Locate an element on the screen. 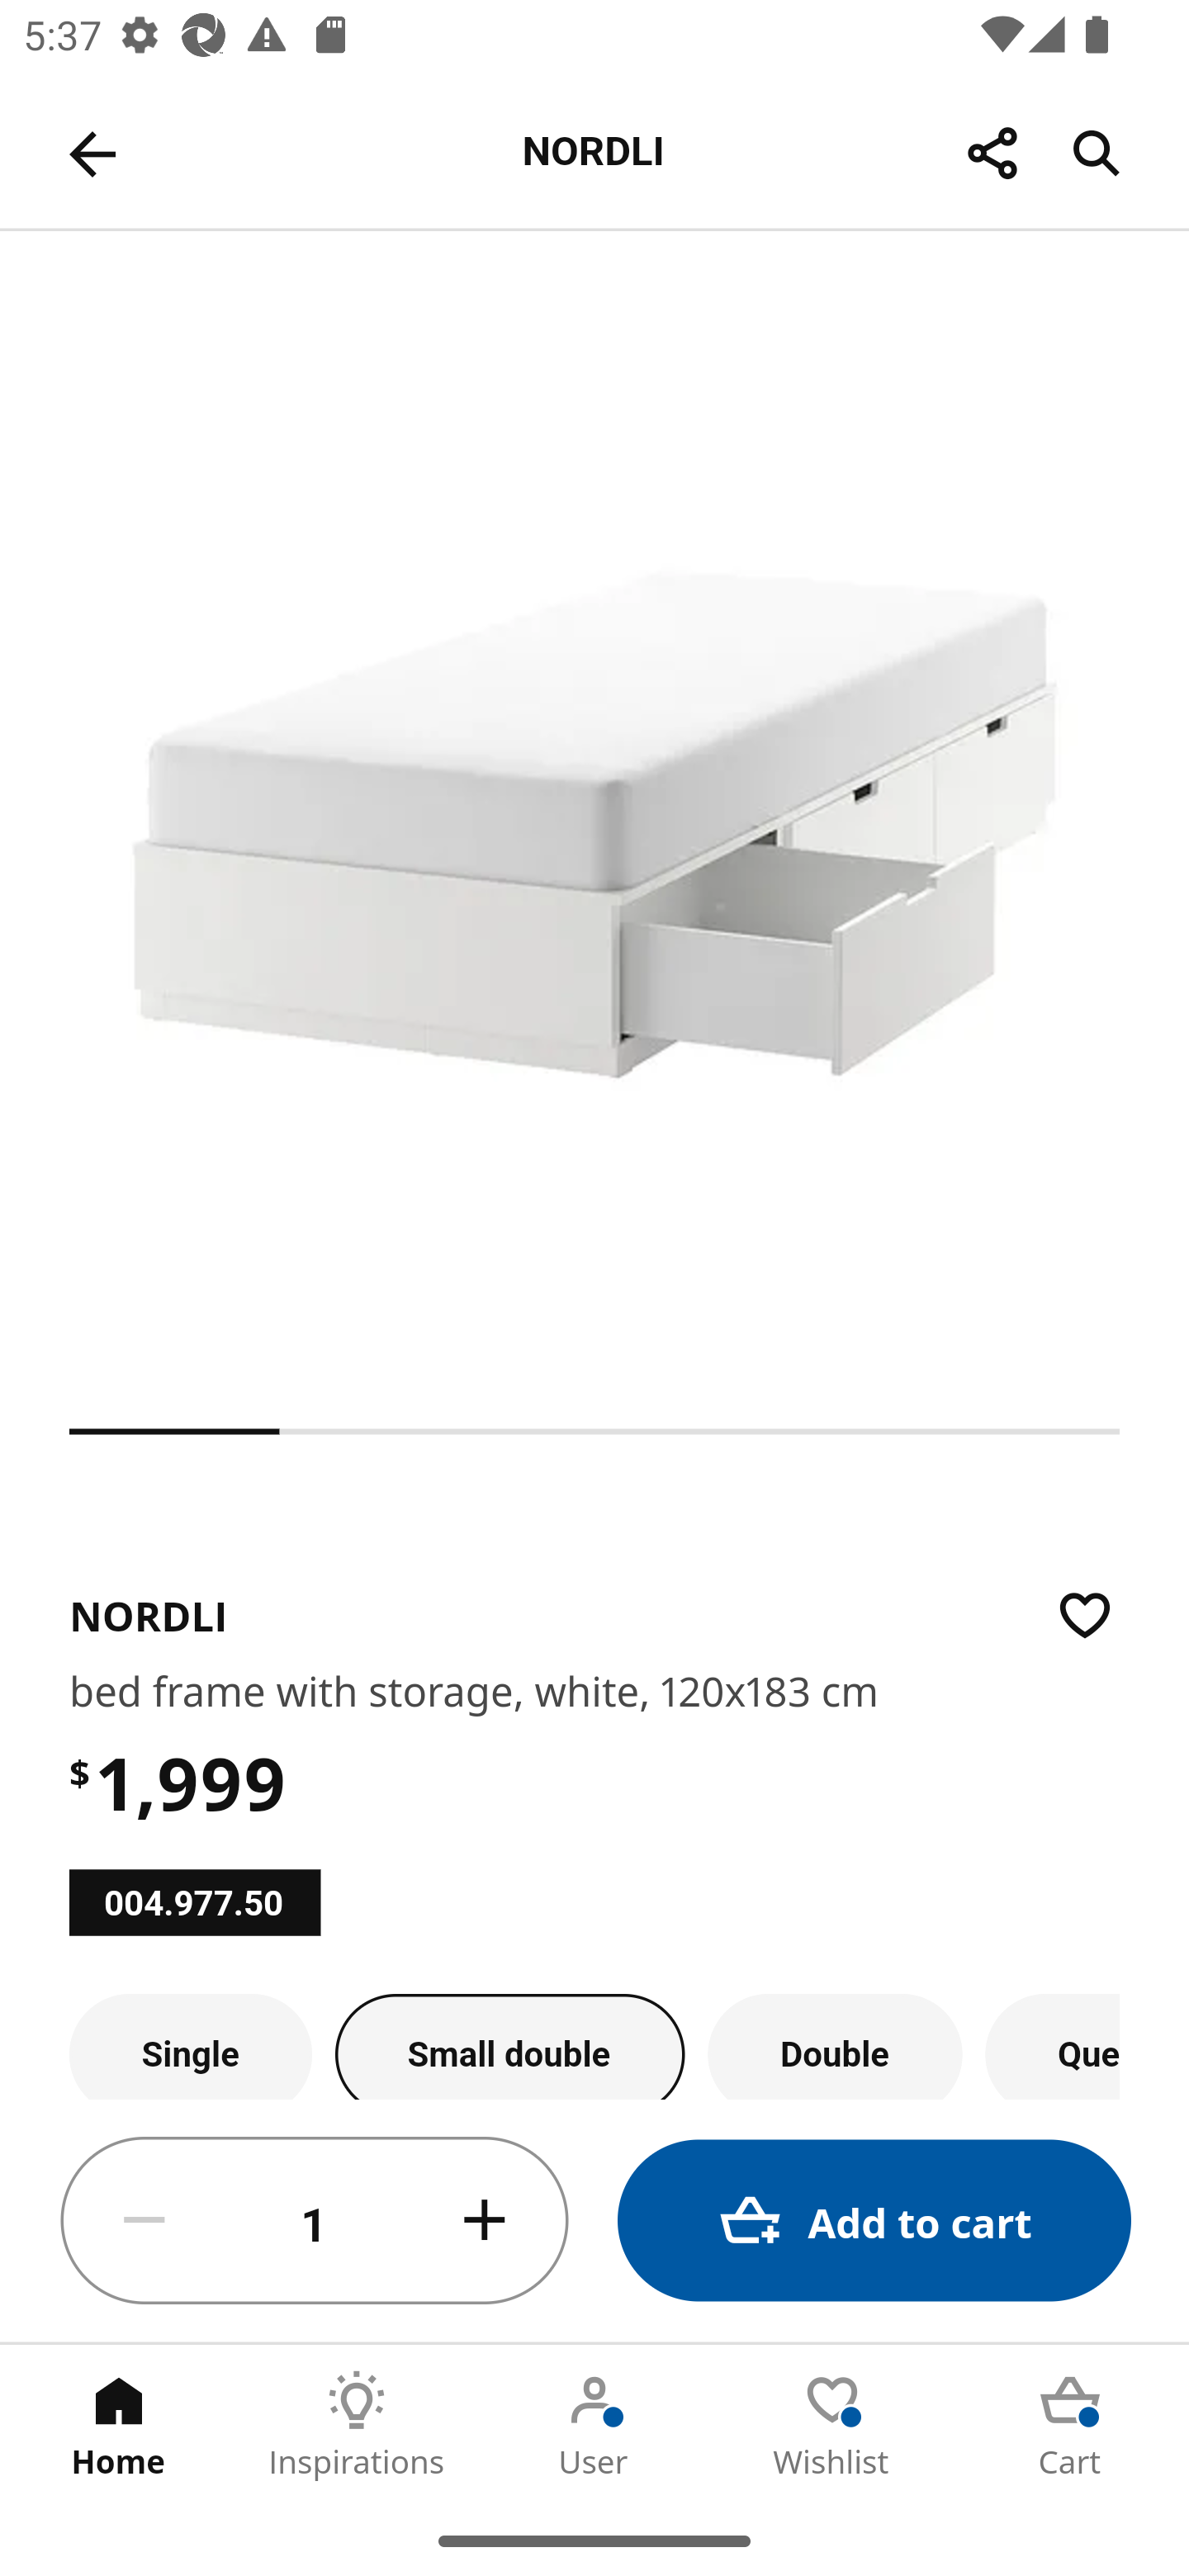 The height and width of the screenshot is (2576, 1189). Cart
Tab 5 of 5 is located at coordinates (1070, 2425).